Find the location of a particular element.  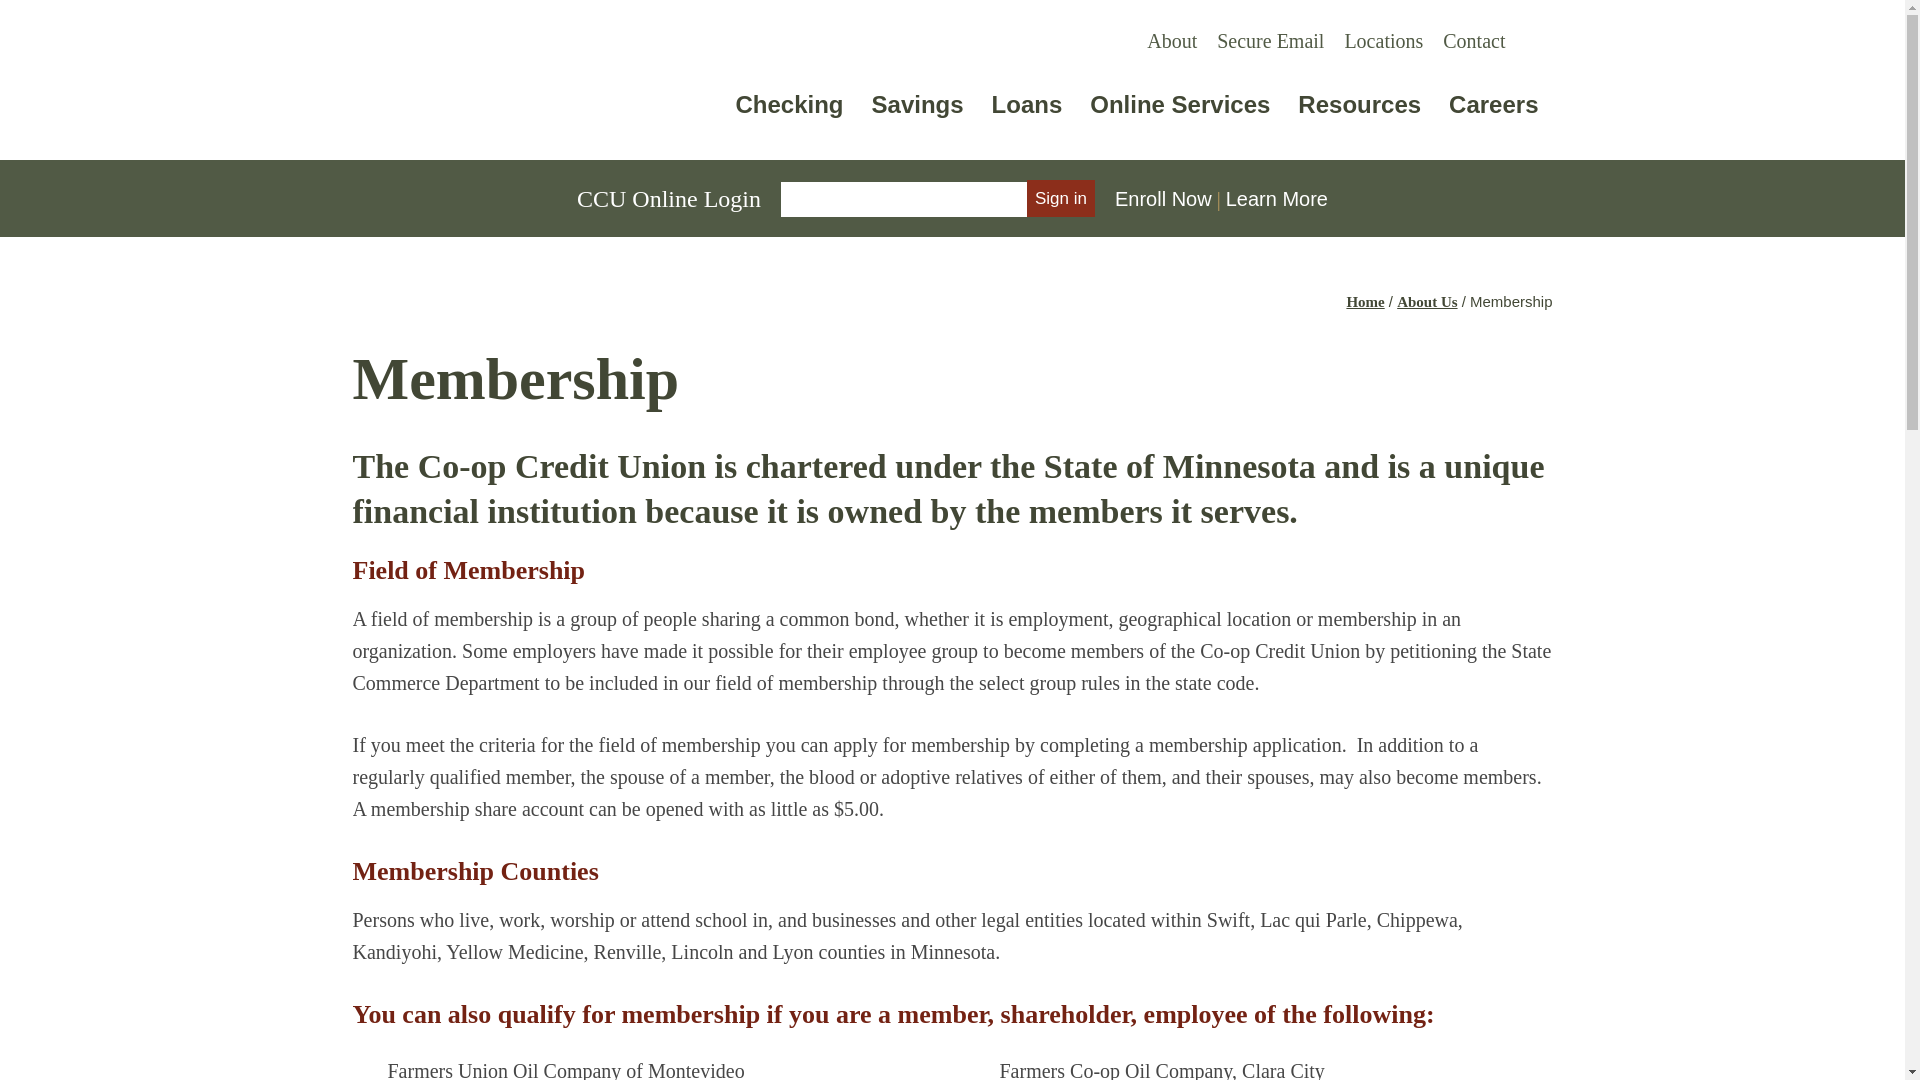

About is located at coordinates (518, 81).